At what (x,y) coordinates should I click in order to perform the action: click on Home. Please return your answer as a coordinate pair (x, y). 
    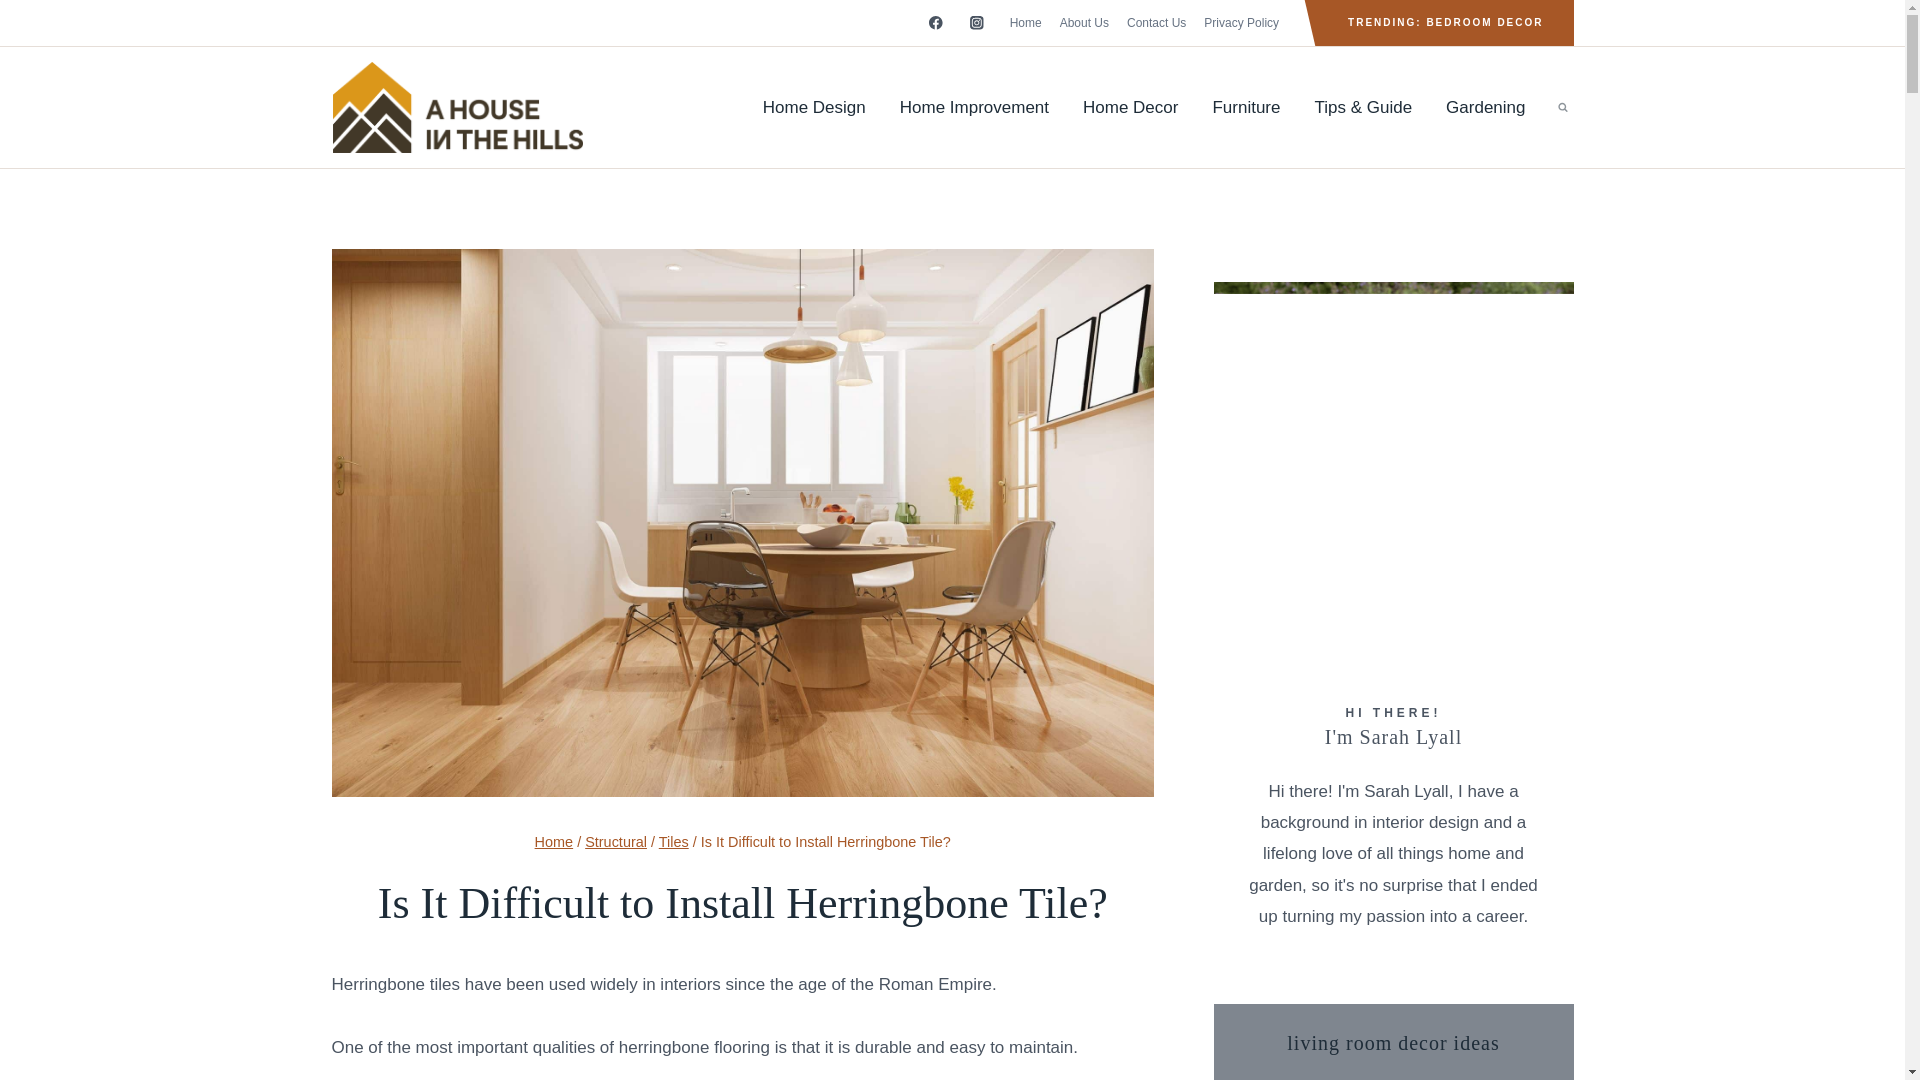
    Looking at the image, I should click on (554, 841).